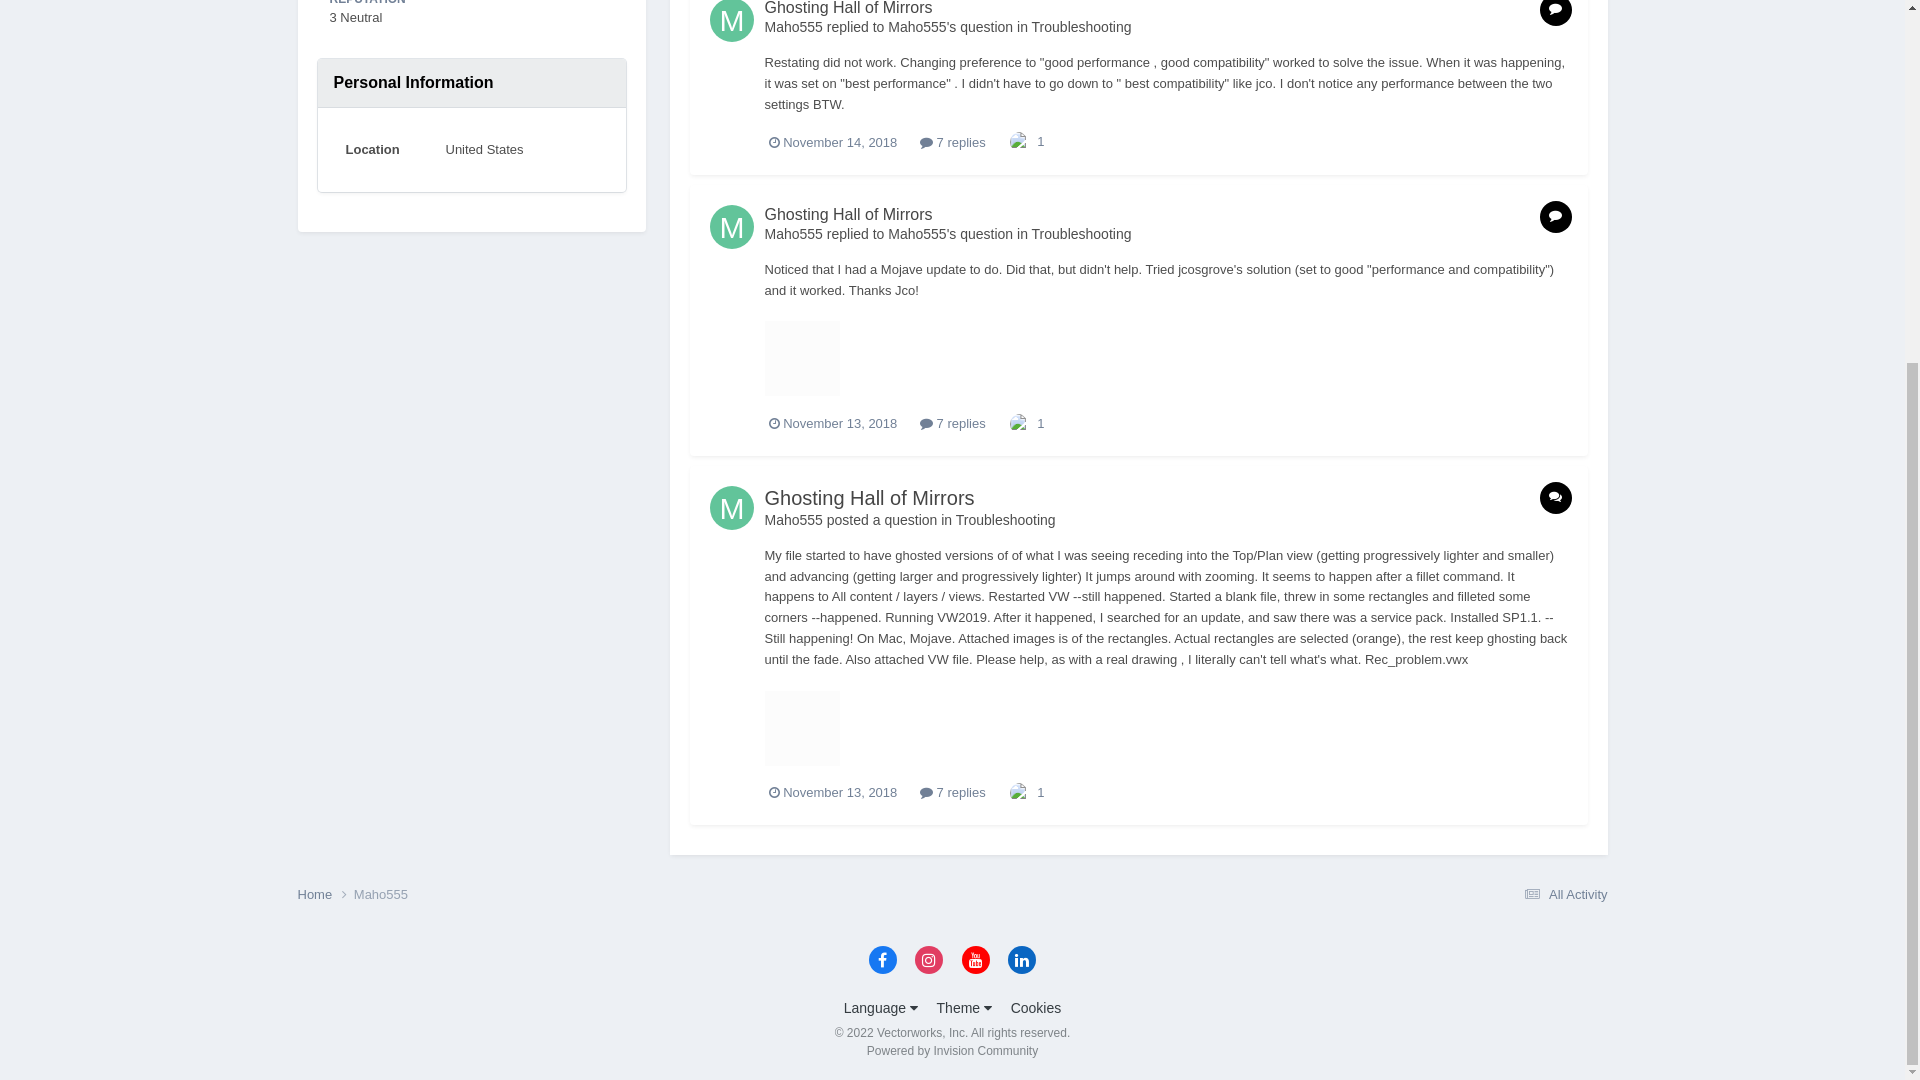 The width and height of the screenshot is (1920, 1080). Describe the element at coordinates (792, 26) in the screenshot. I see `Go to Maho555's profile` at that location.